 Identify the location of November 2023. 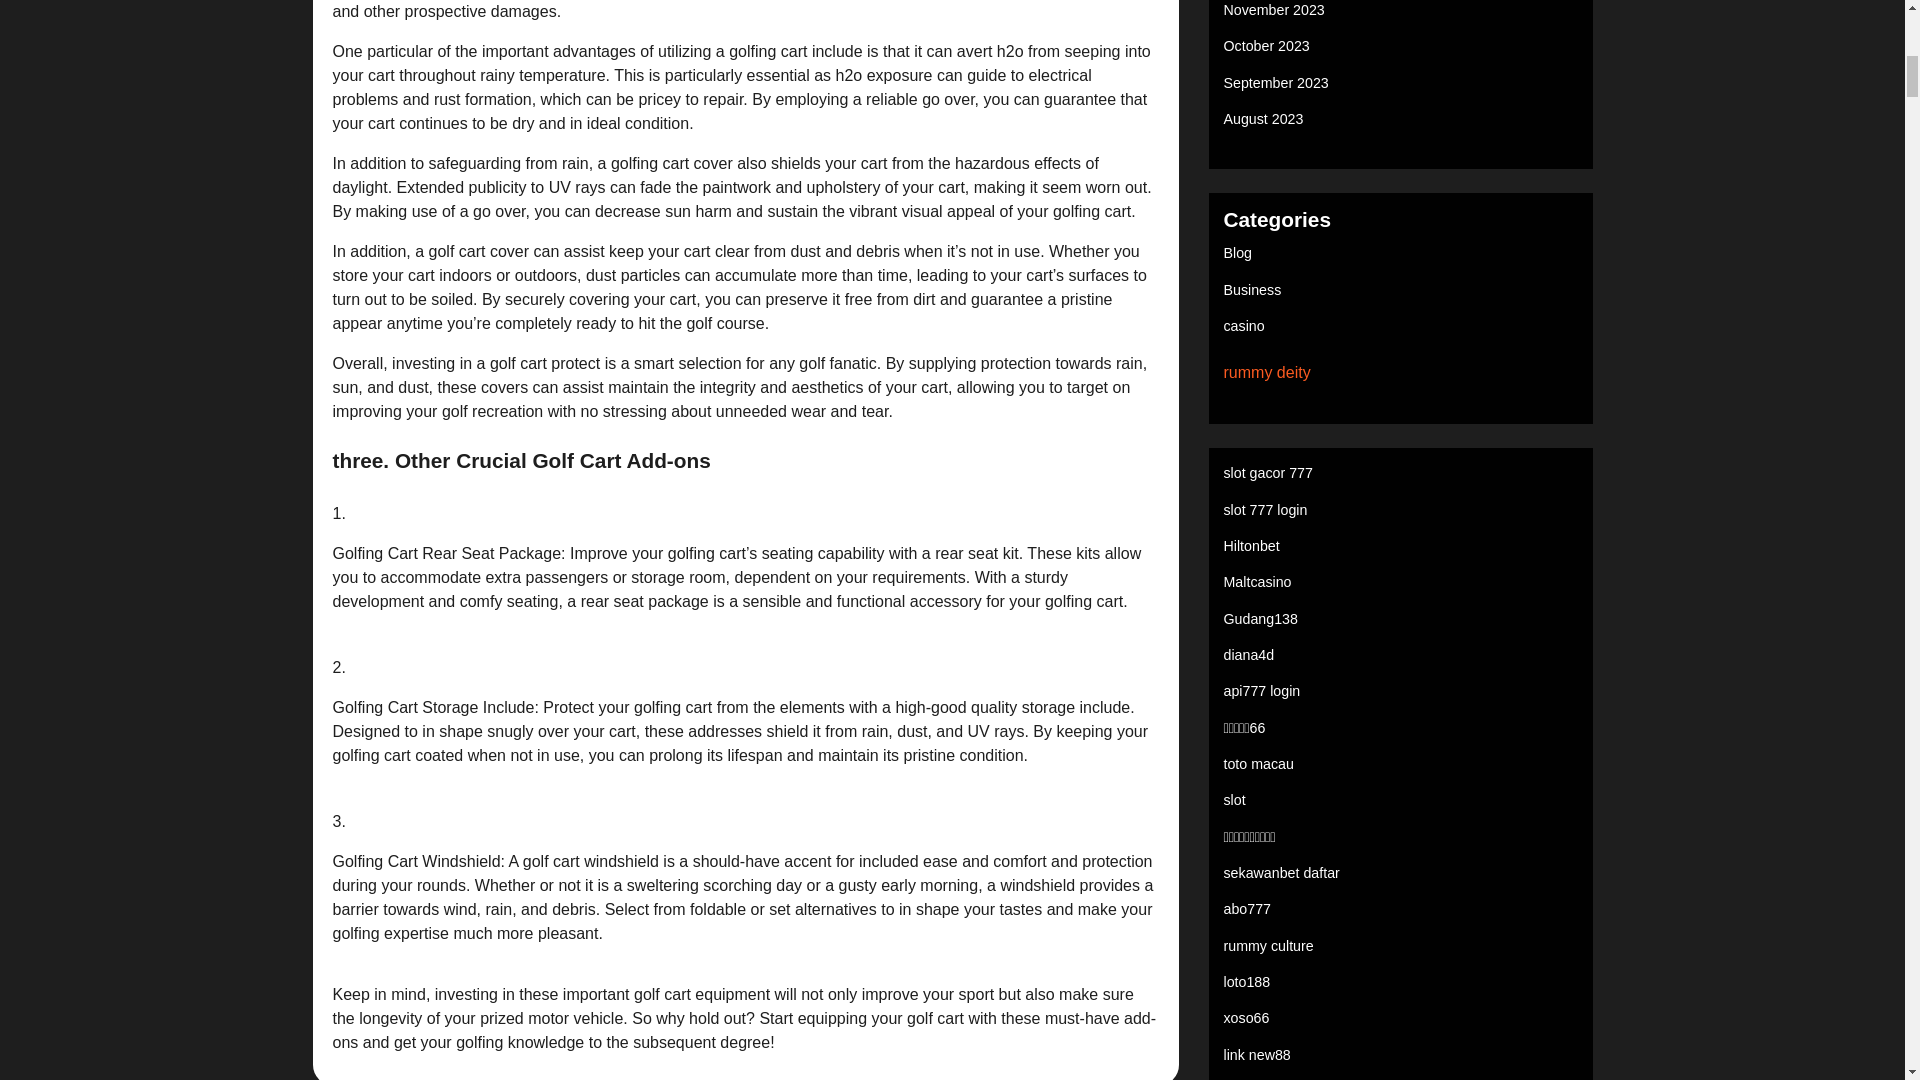
(1274, 10).